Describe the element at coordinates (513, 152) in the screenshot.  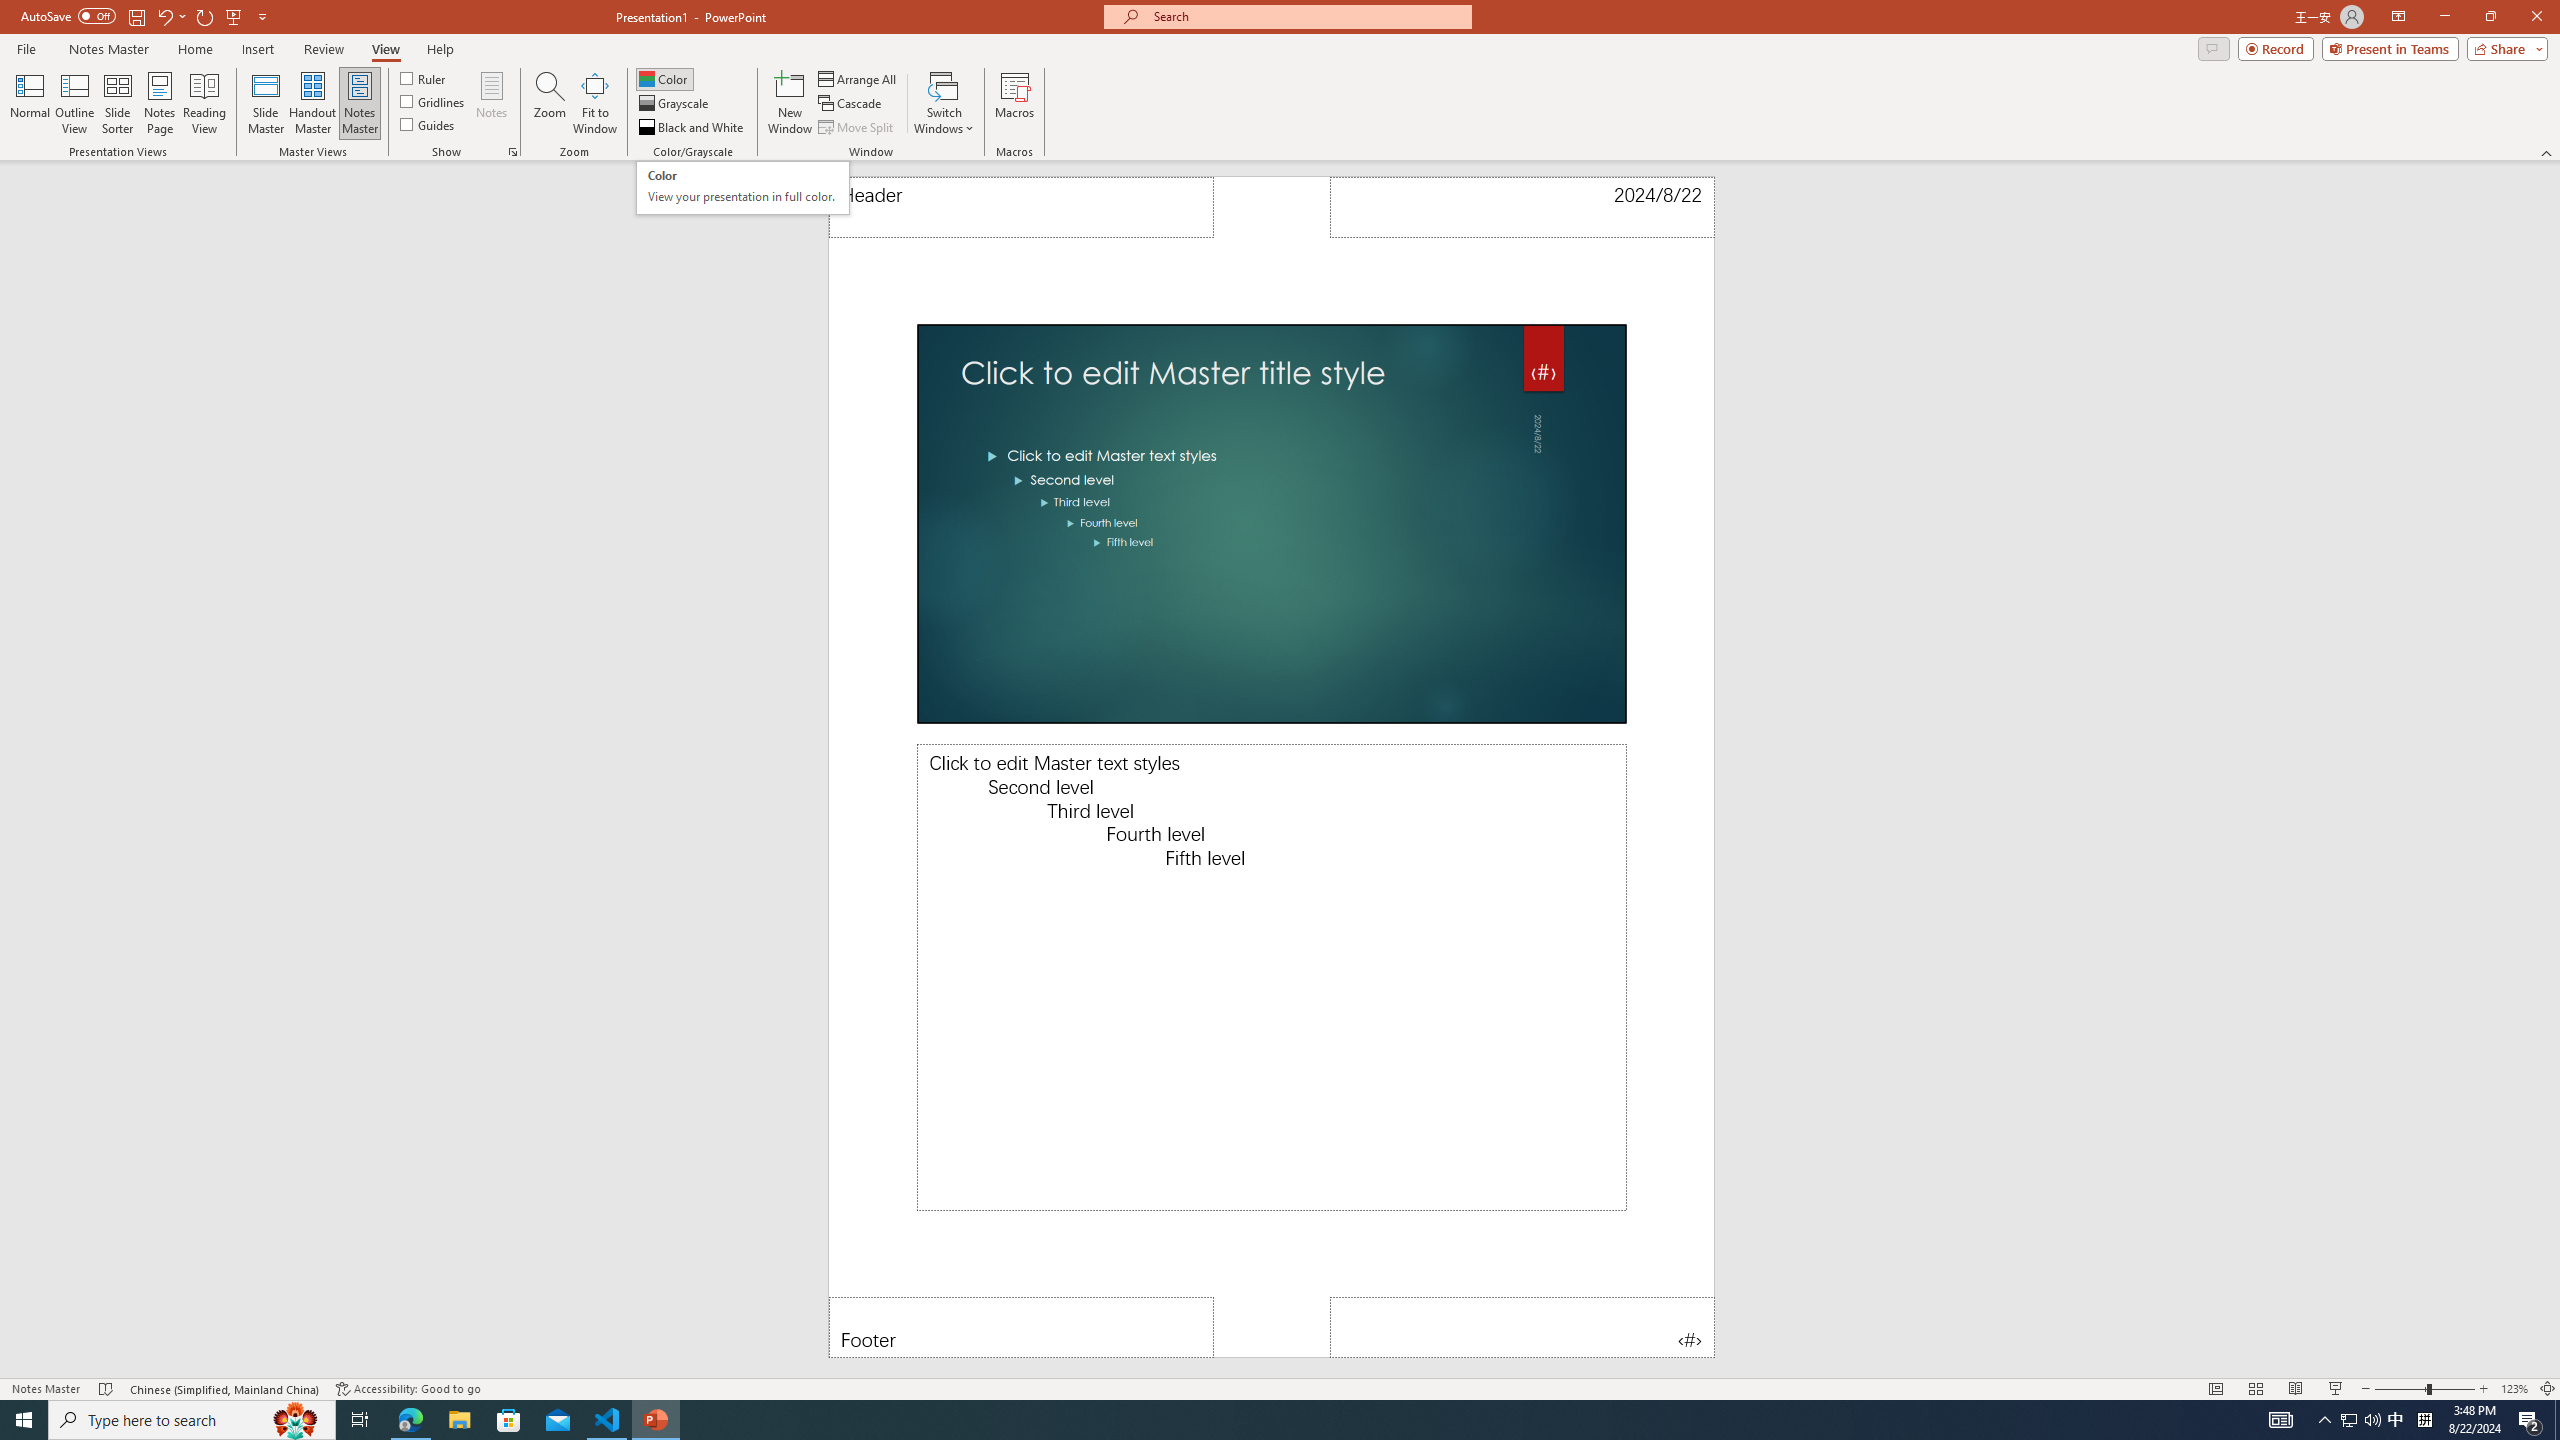
I see `Grid Settings...` at that location.